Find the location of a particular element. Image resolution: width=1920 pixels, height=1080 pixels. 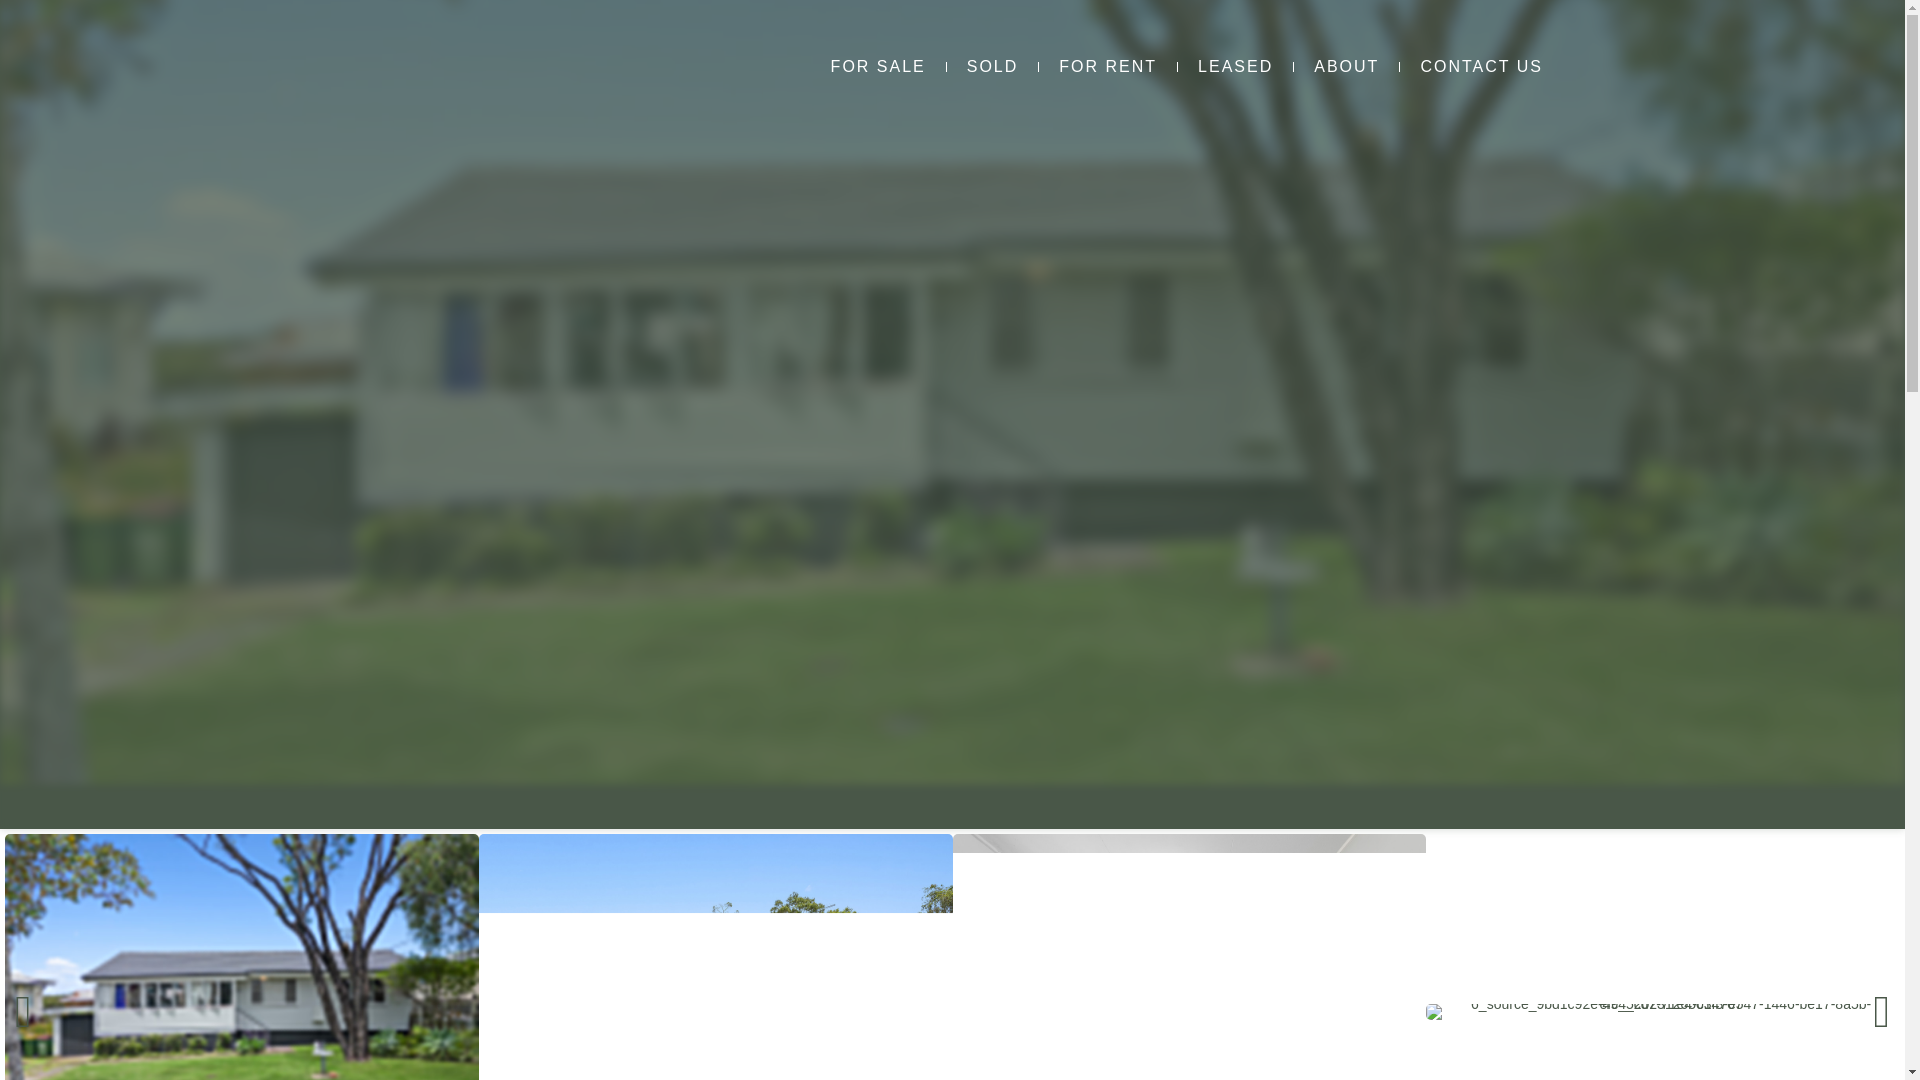

FOR SALE is located at coordinates (878, 67).